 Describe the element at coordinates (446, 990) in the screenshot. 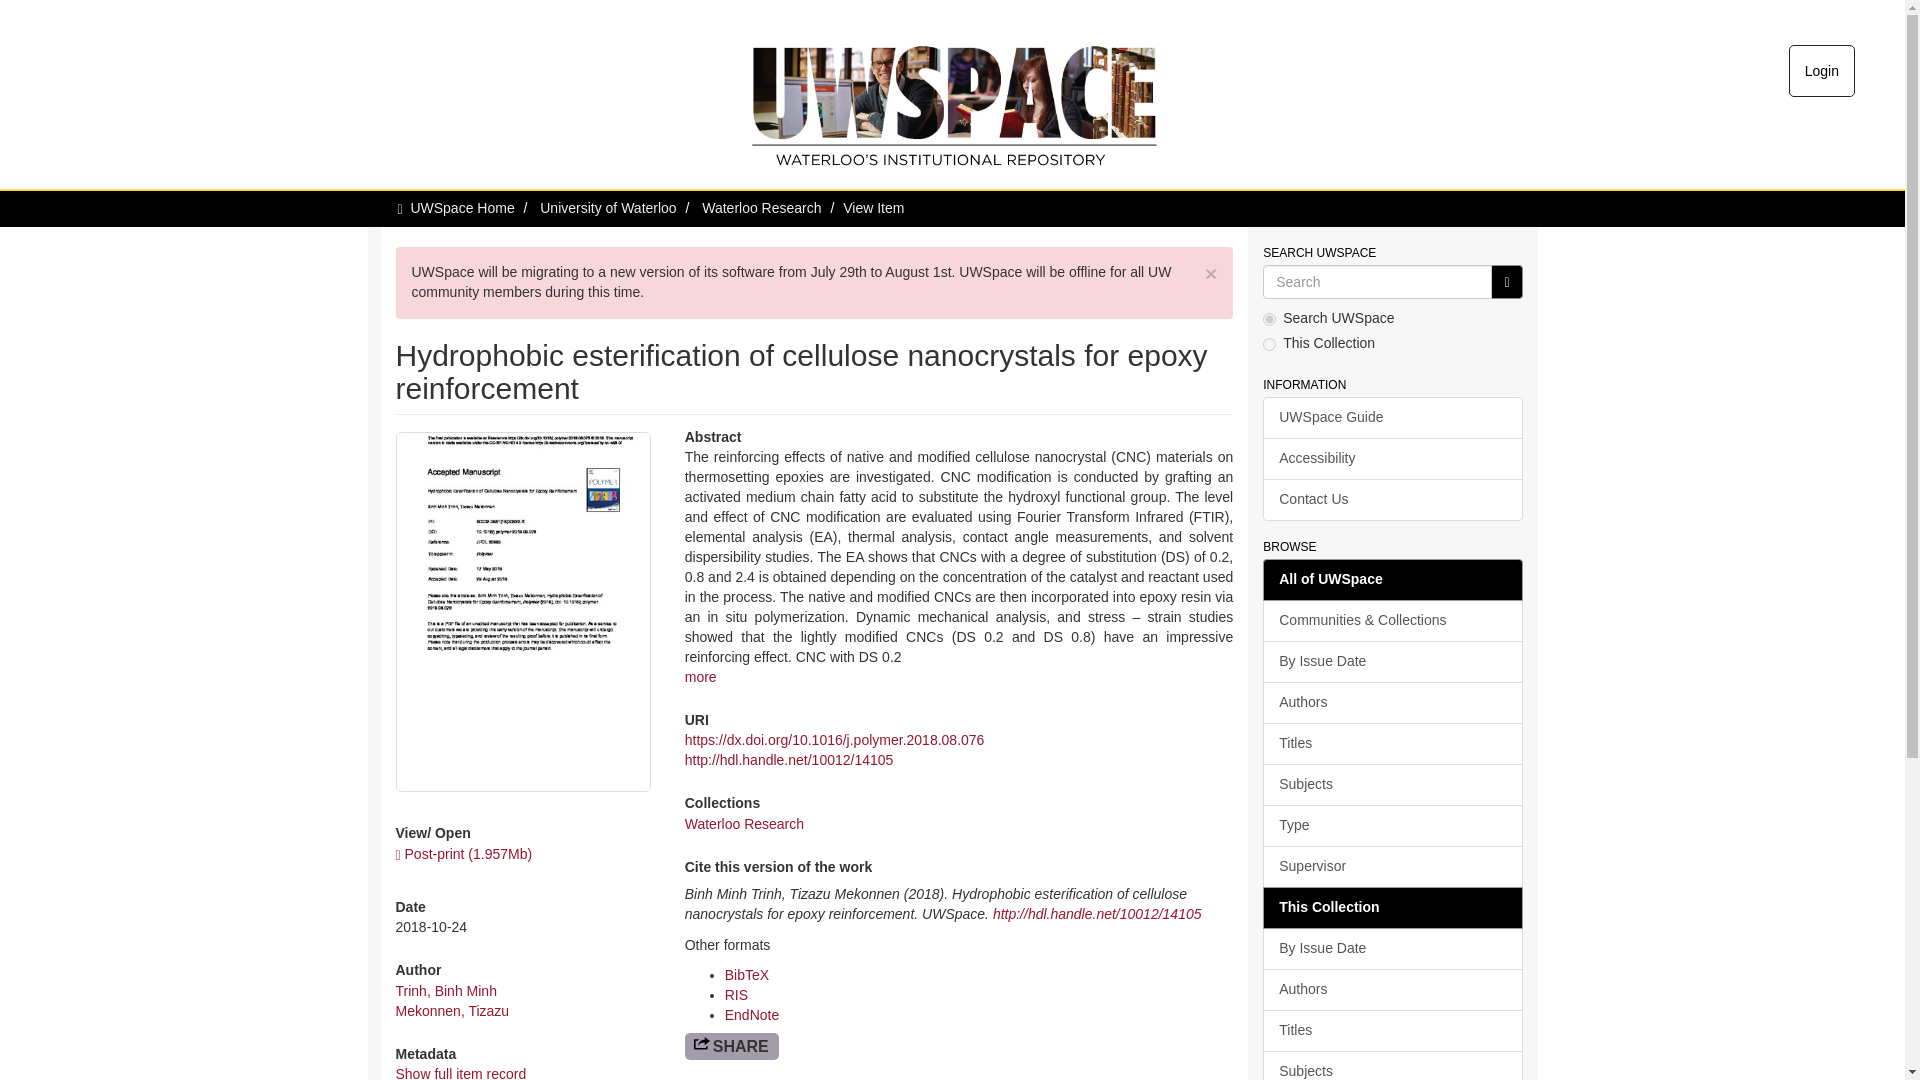

I see `Trinh, Binh Minh` at that location.